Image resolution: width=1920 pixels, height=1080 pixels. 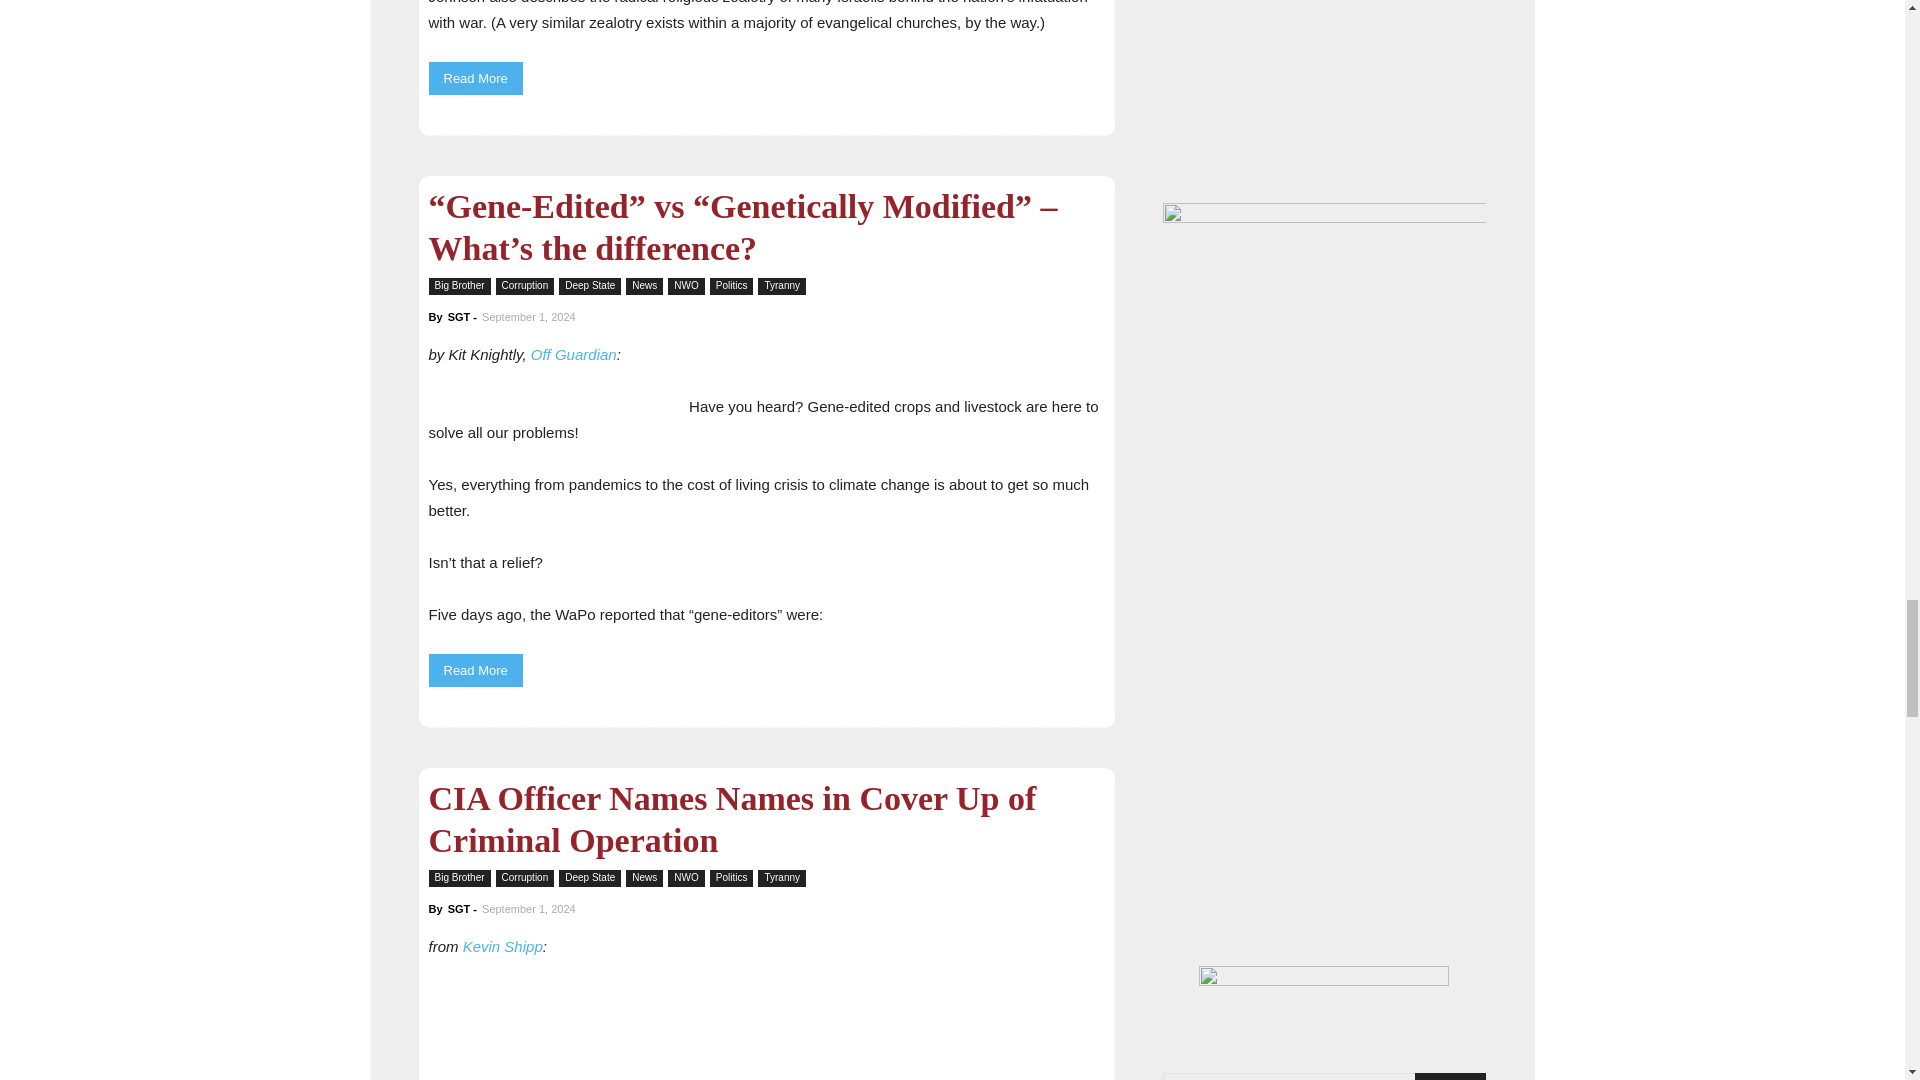 I want to click on Search, so click(x=1450, y=1076).